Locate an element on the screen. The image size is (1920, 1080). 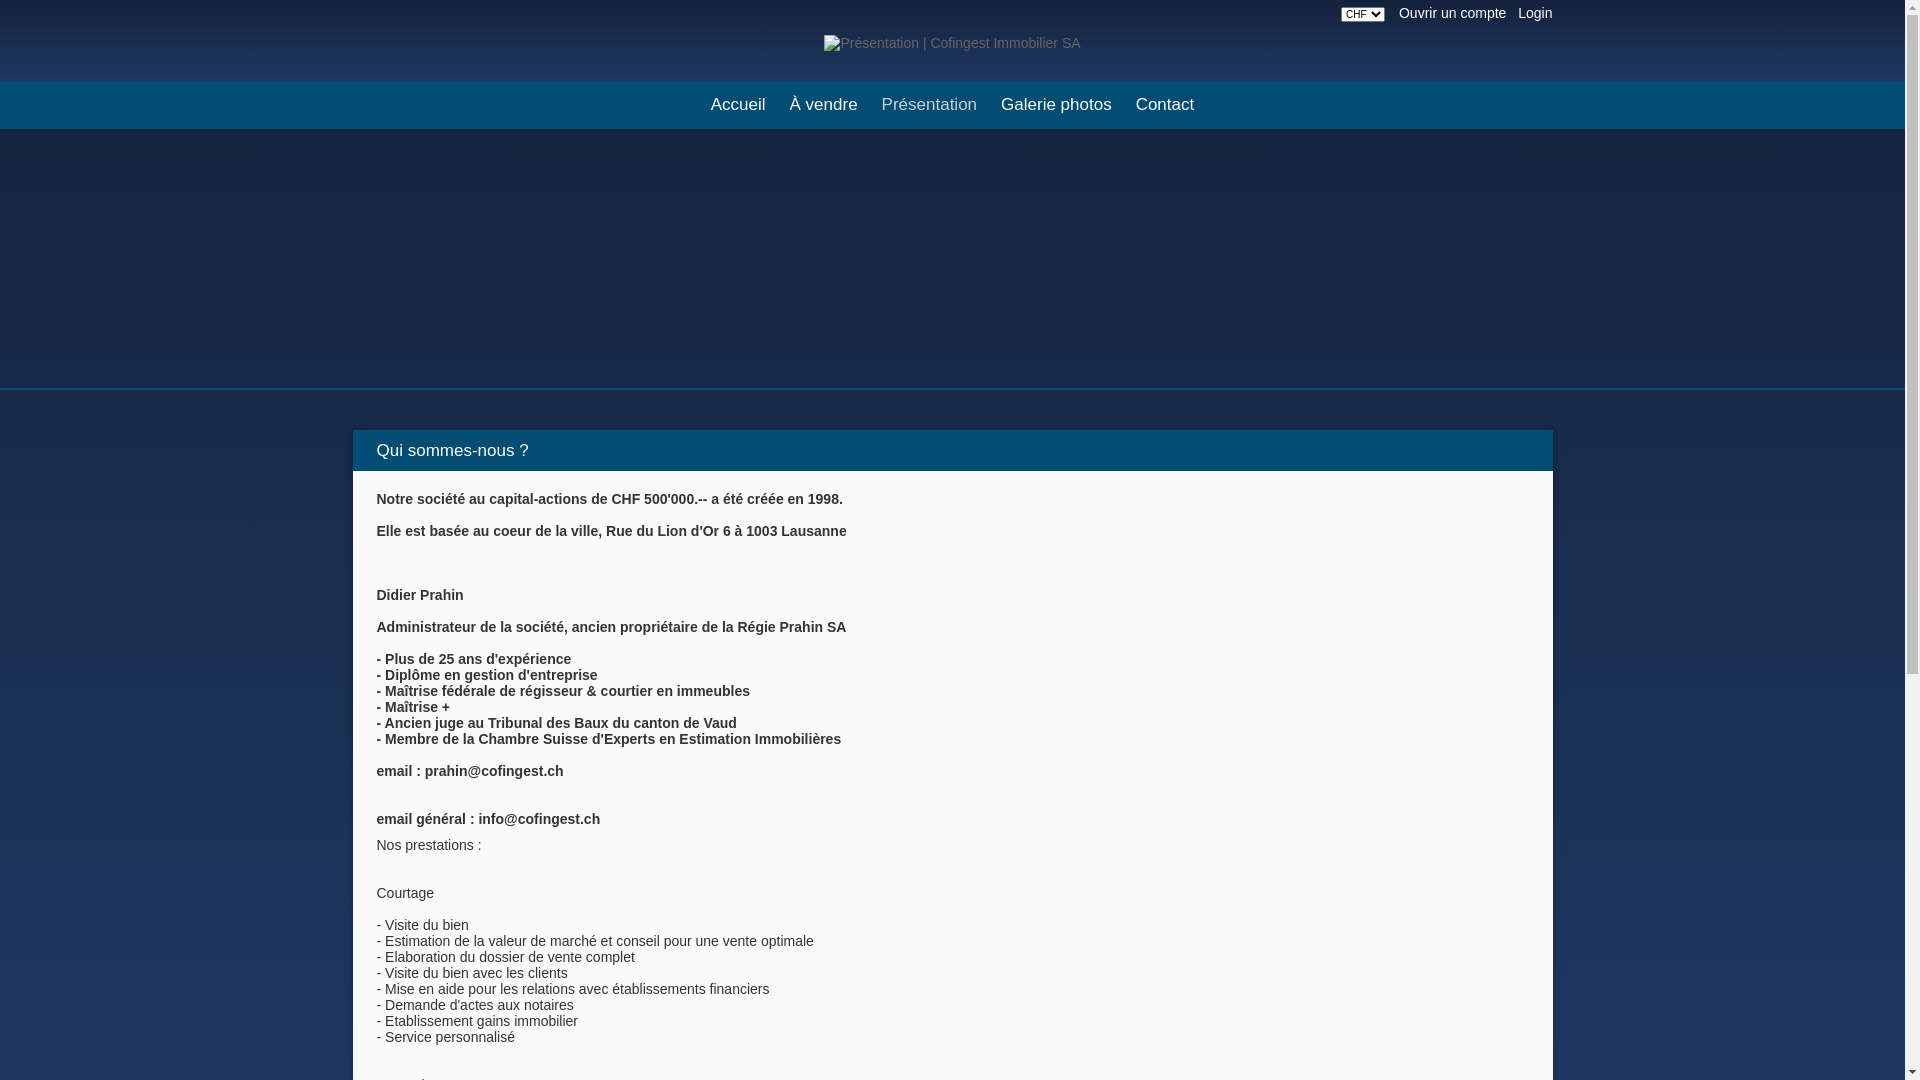
Contact is located at coordinates (1166, 105).